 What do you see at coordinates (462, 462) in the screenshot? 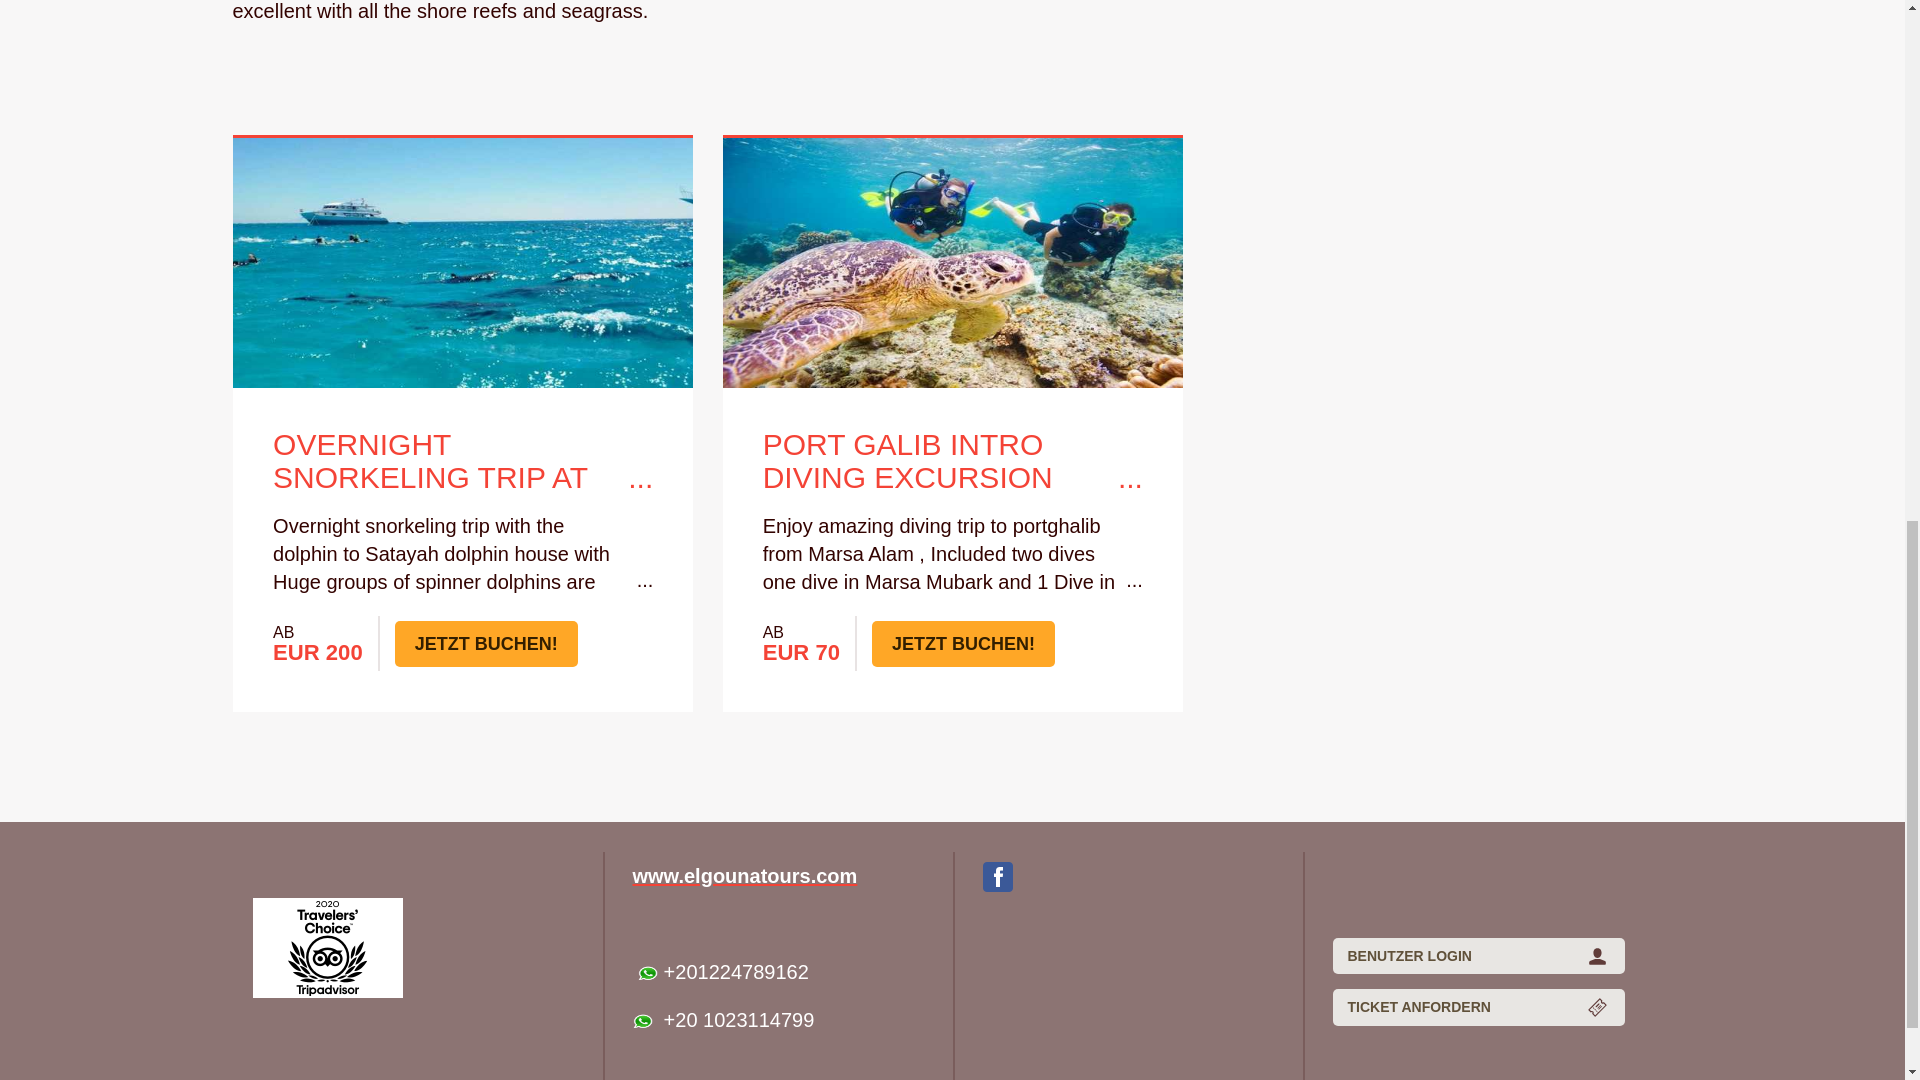
I see `Overnight snorkeling trip at Satayah dolphin reef Marsaalam` at bounding box center [462, 462].